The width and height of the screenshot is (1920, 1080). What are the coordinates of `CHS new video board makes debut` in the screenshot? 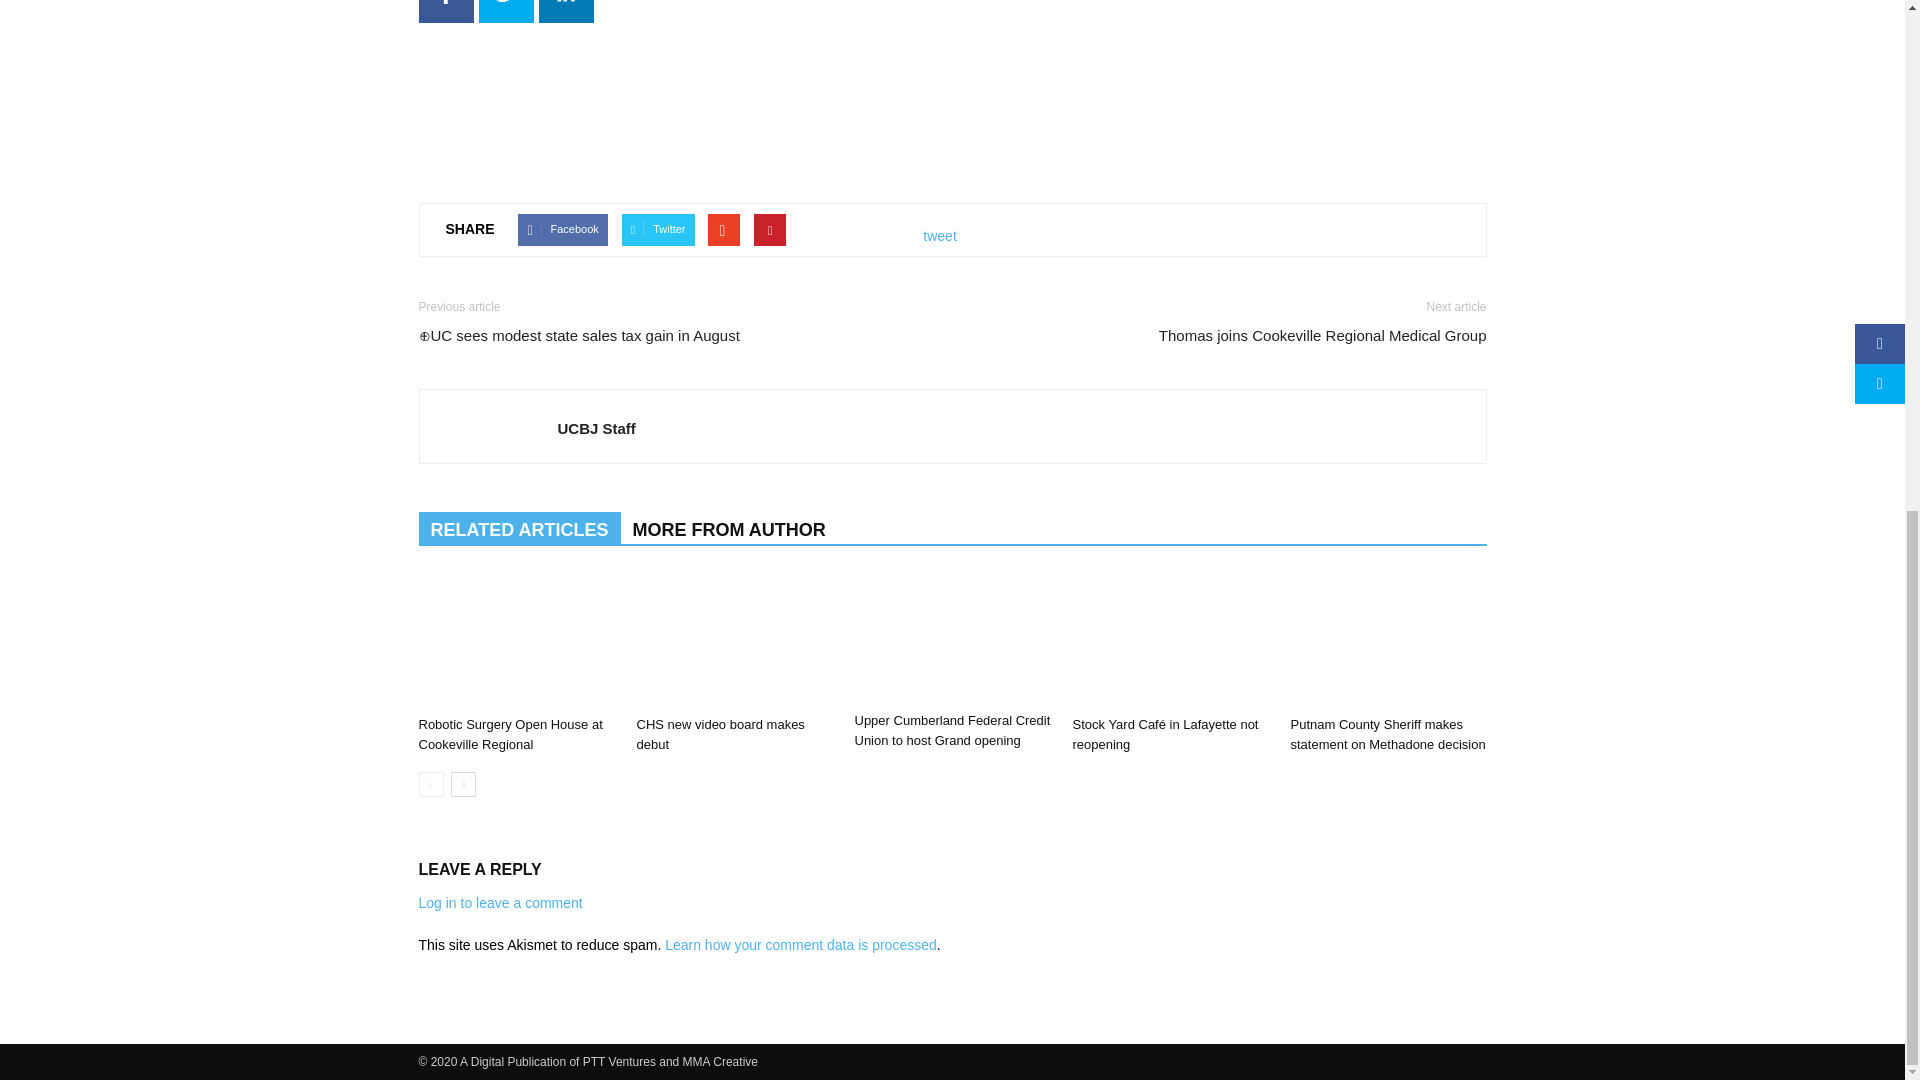 It's located at (720, 734).